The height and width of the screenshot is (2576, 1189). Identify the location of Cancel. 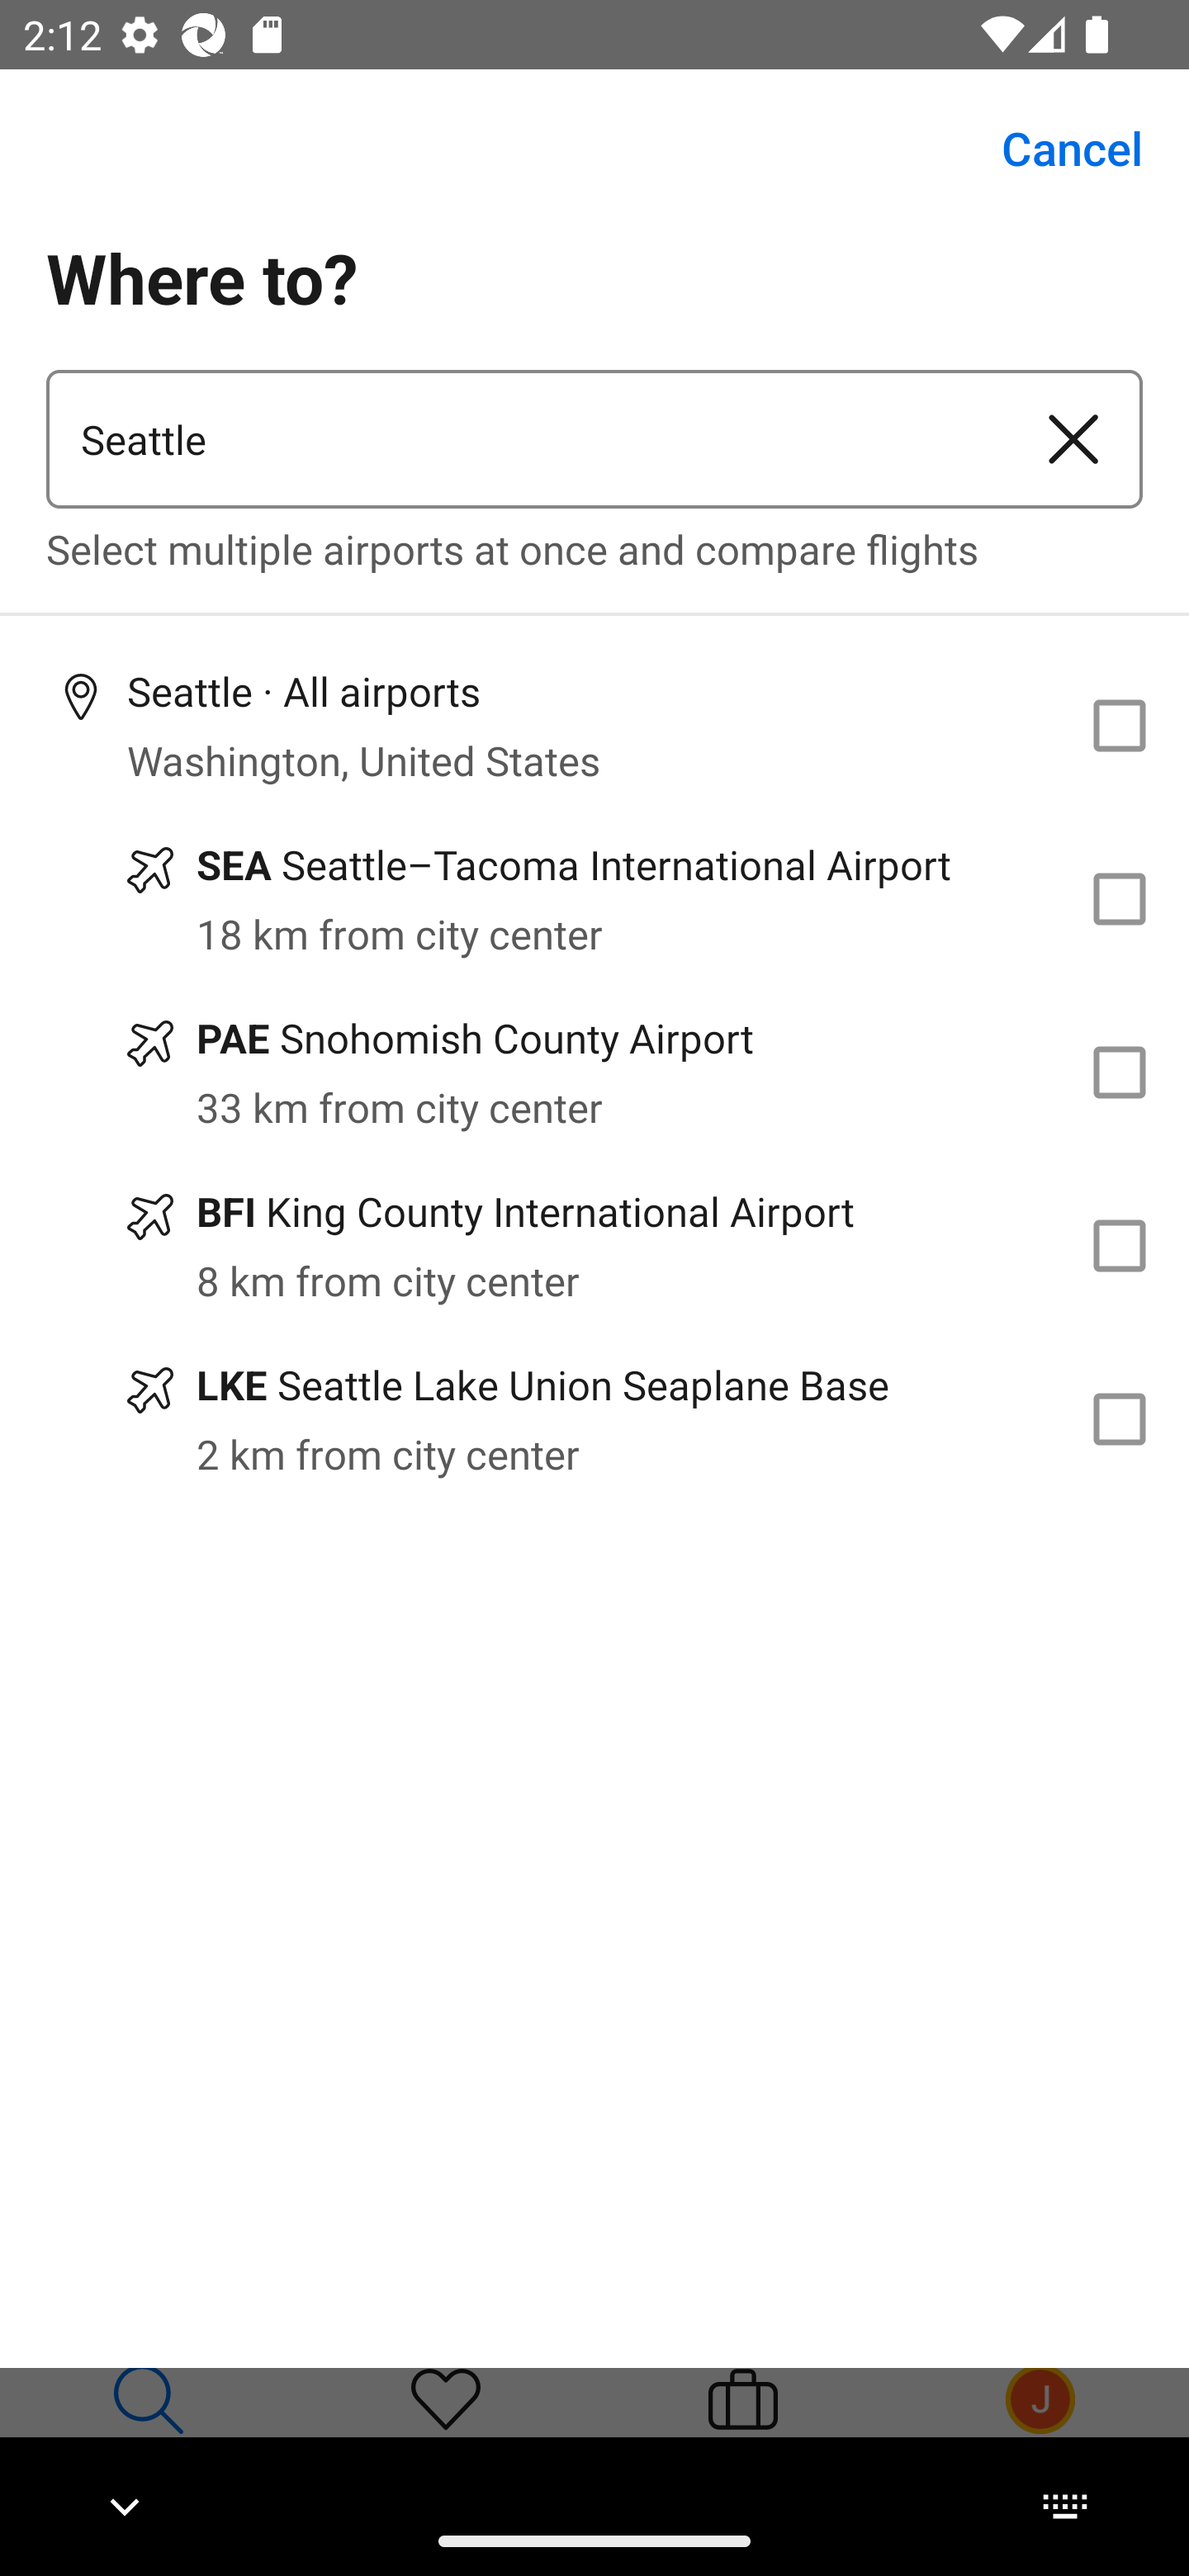
(1054, 149).